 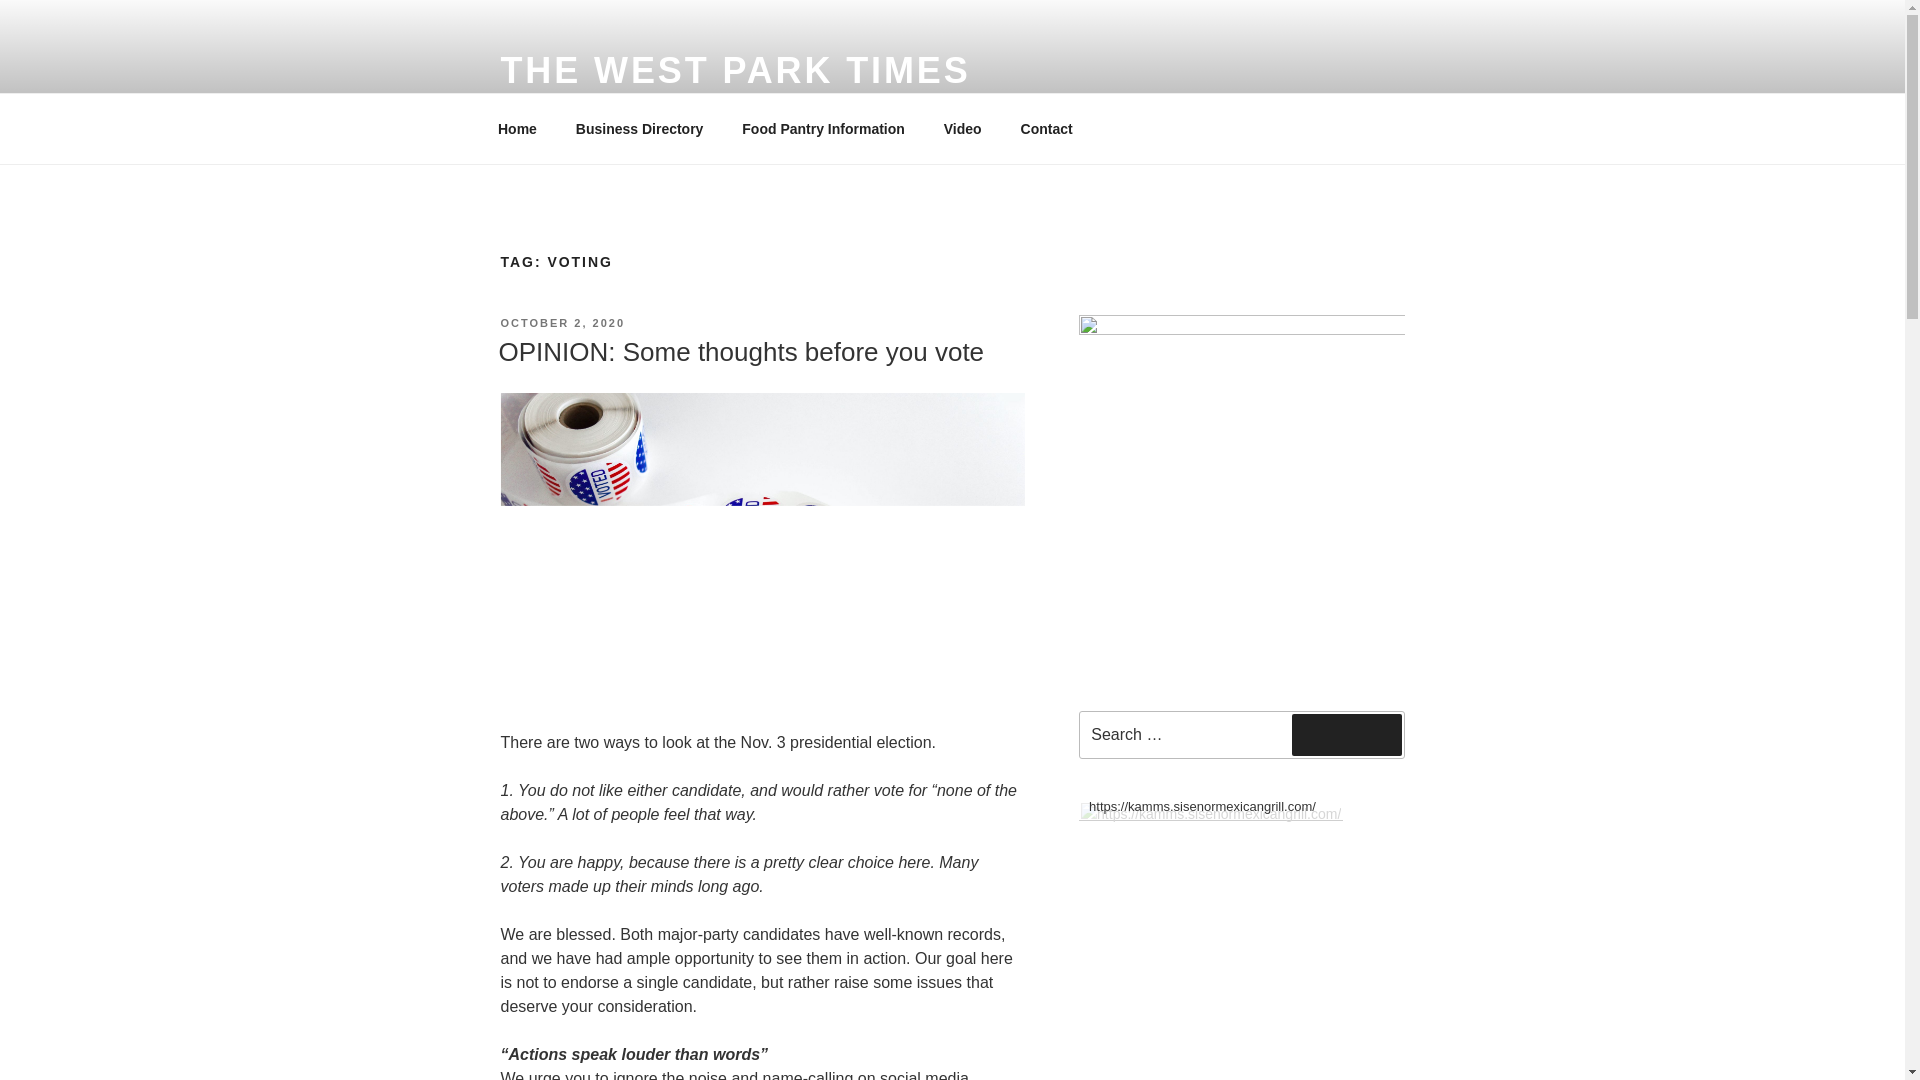 I want to click on Home, so click(x=517, y=128).